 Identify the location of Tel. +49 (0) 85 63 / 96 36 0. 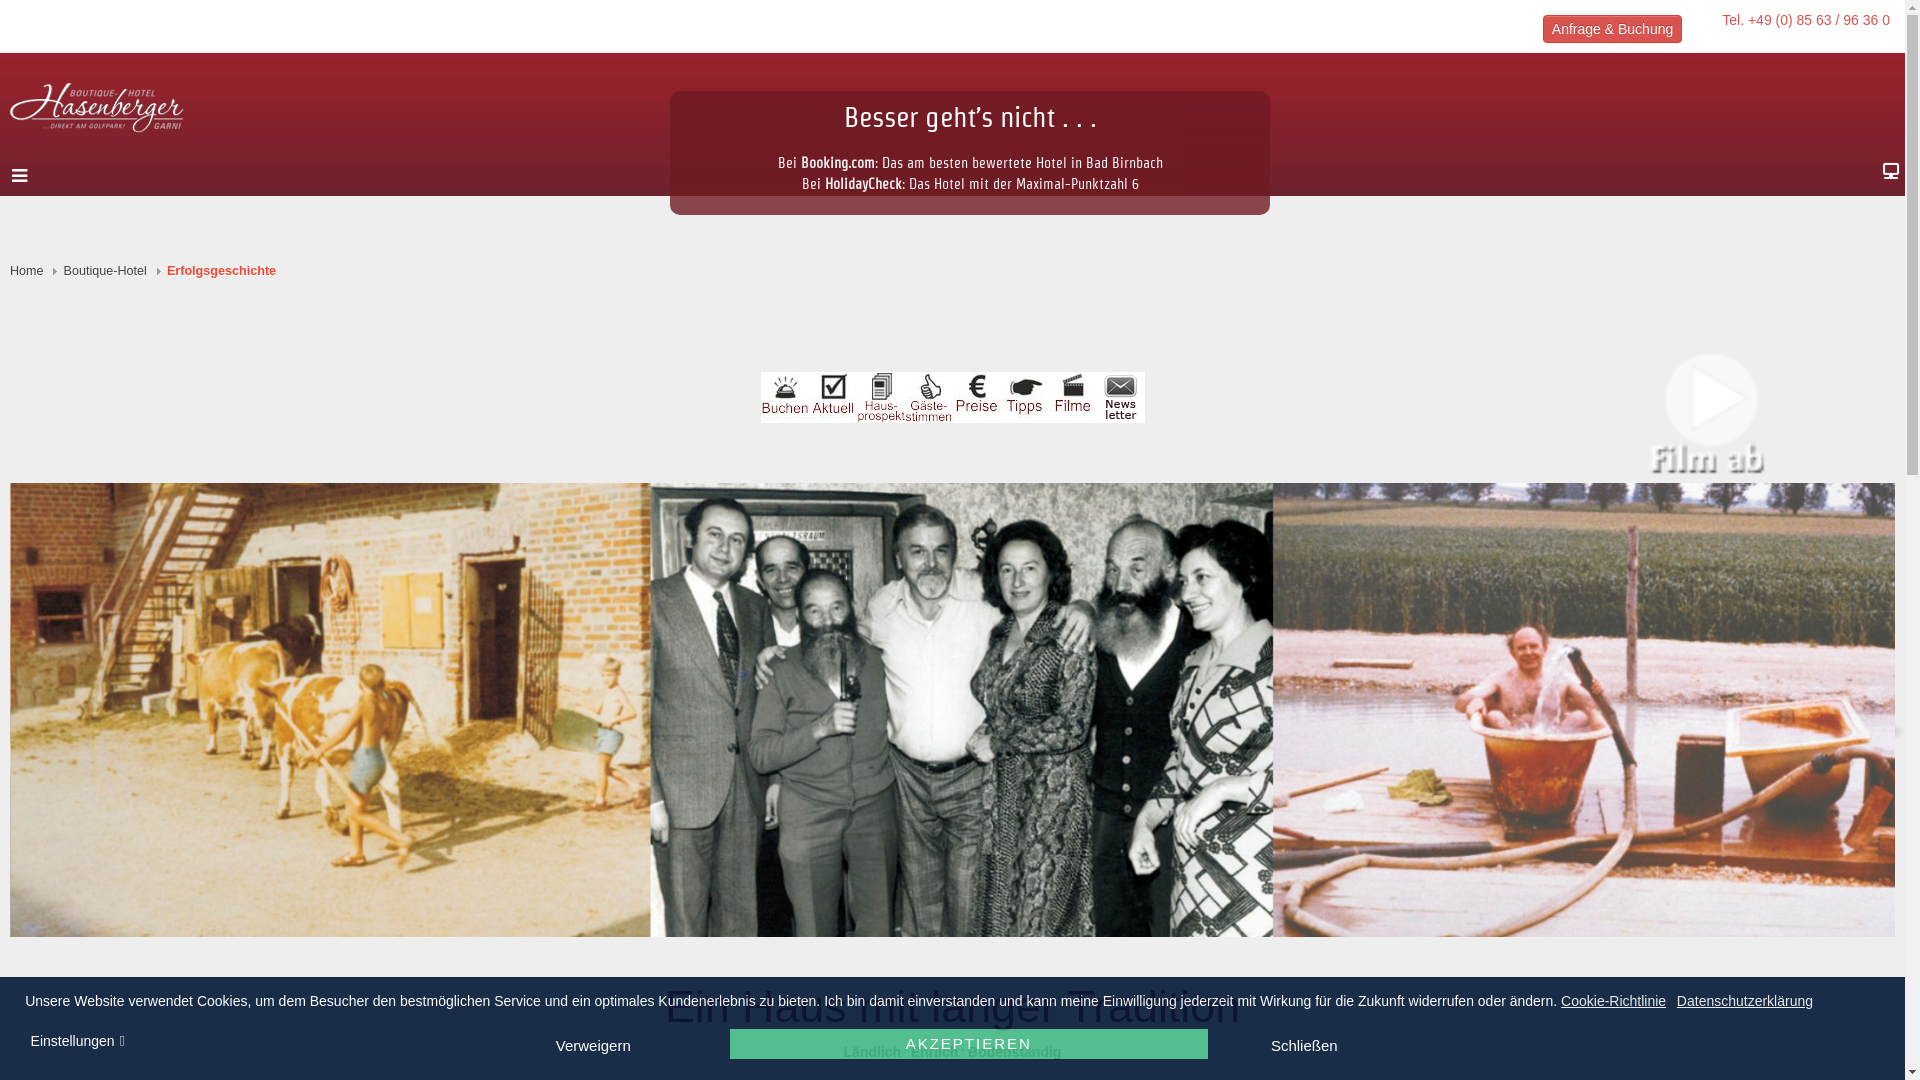
(1806, 20).